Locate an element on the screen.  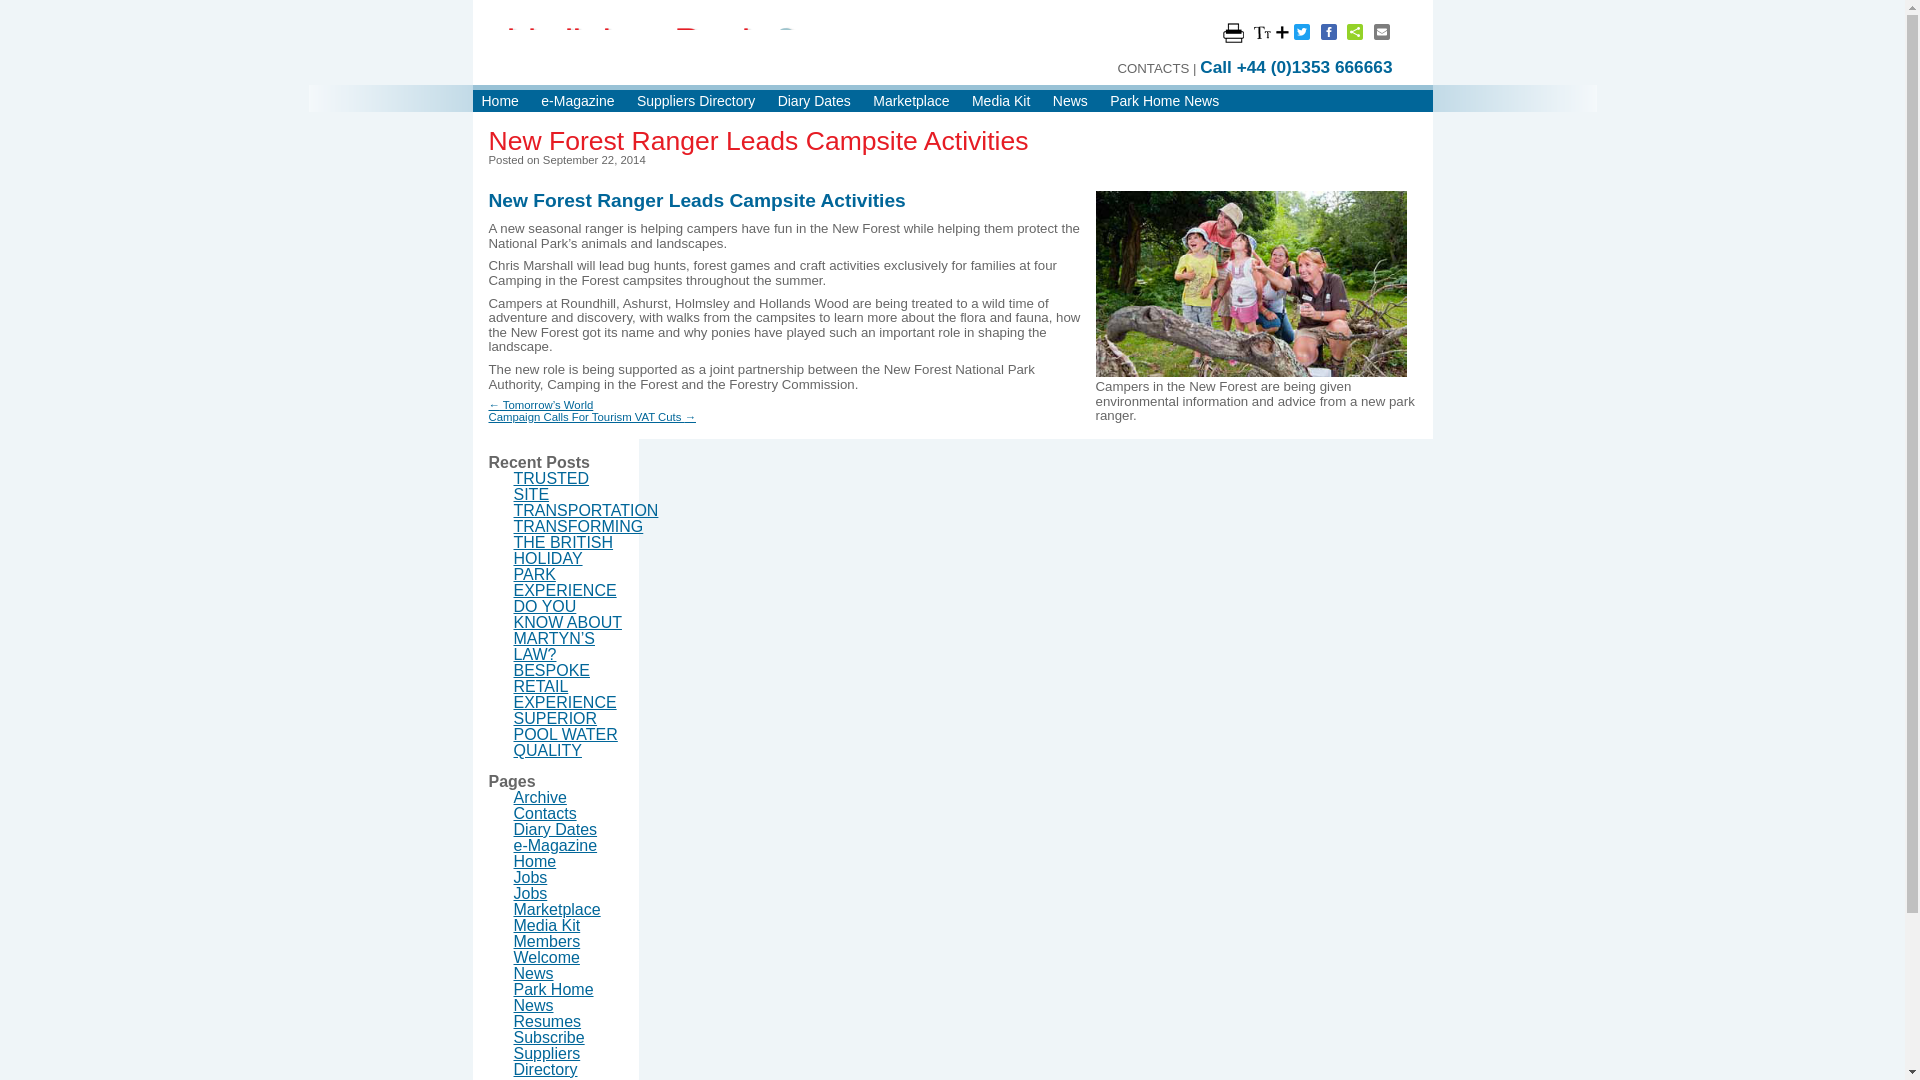
Subscribe is located at coordinates (550, 1038).